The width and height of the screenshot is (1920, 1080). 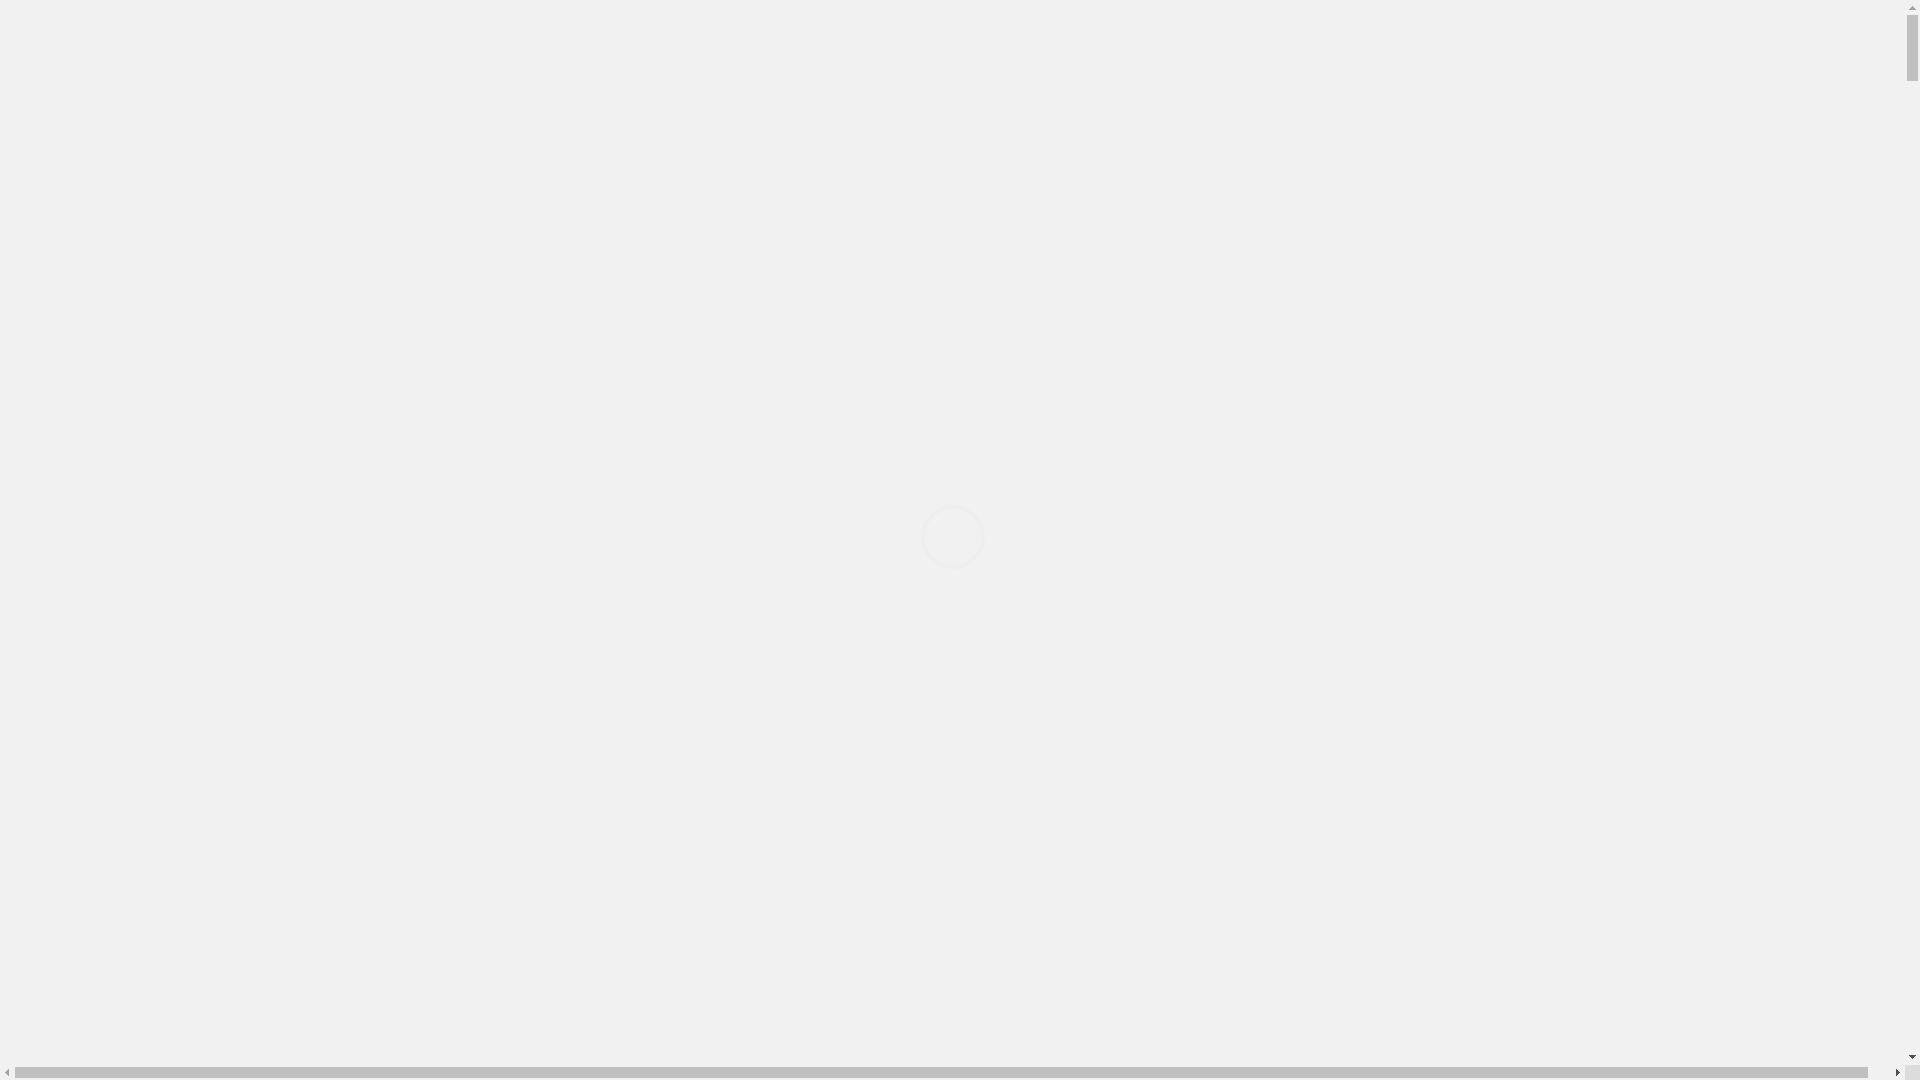 What do you see at coordinates (132, 422) in the screenshot?
I see `Activity Zone` at bounding box center [132, 422].